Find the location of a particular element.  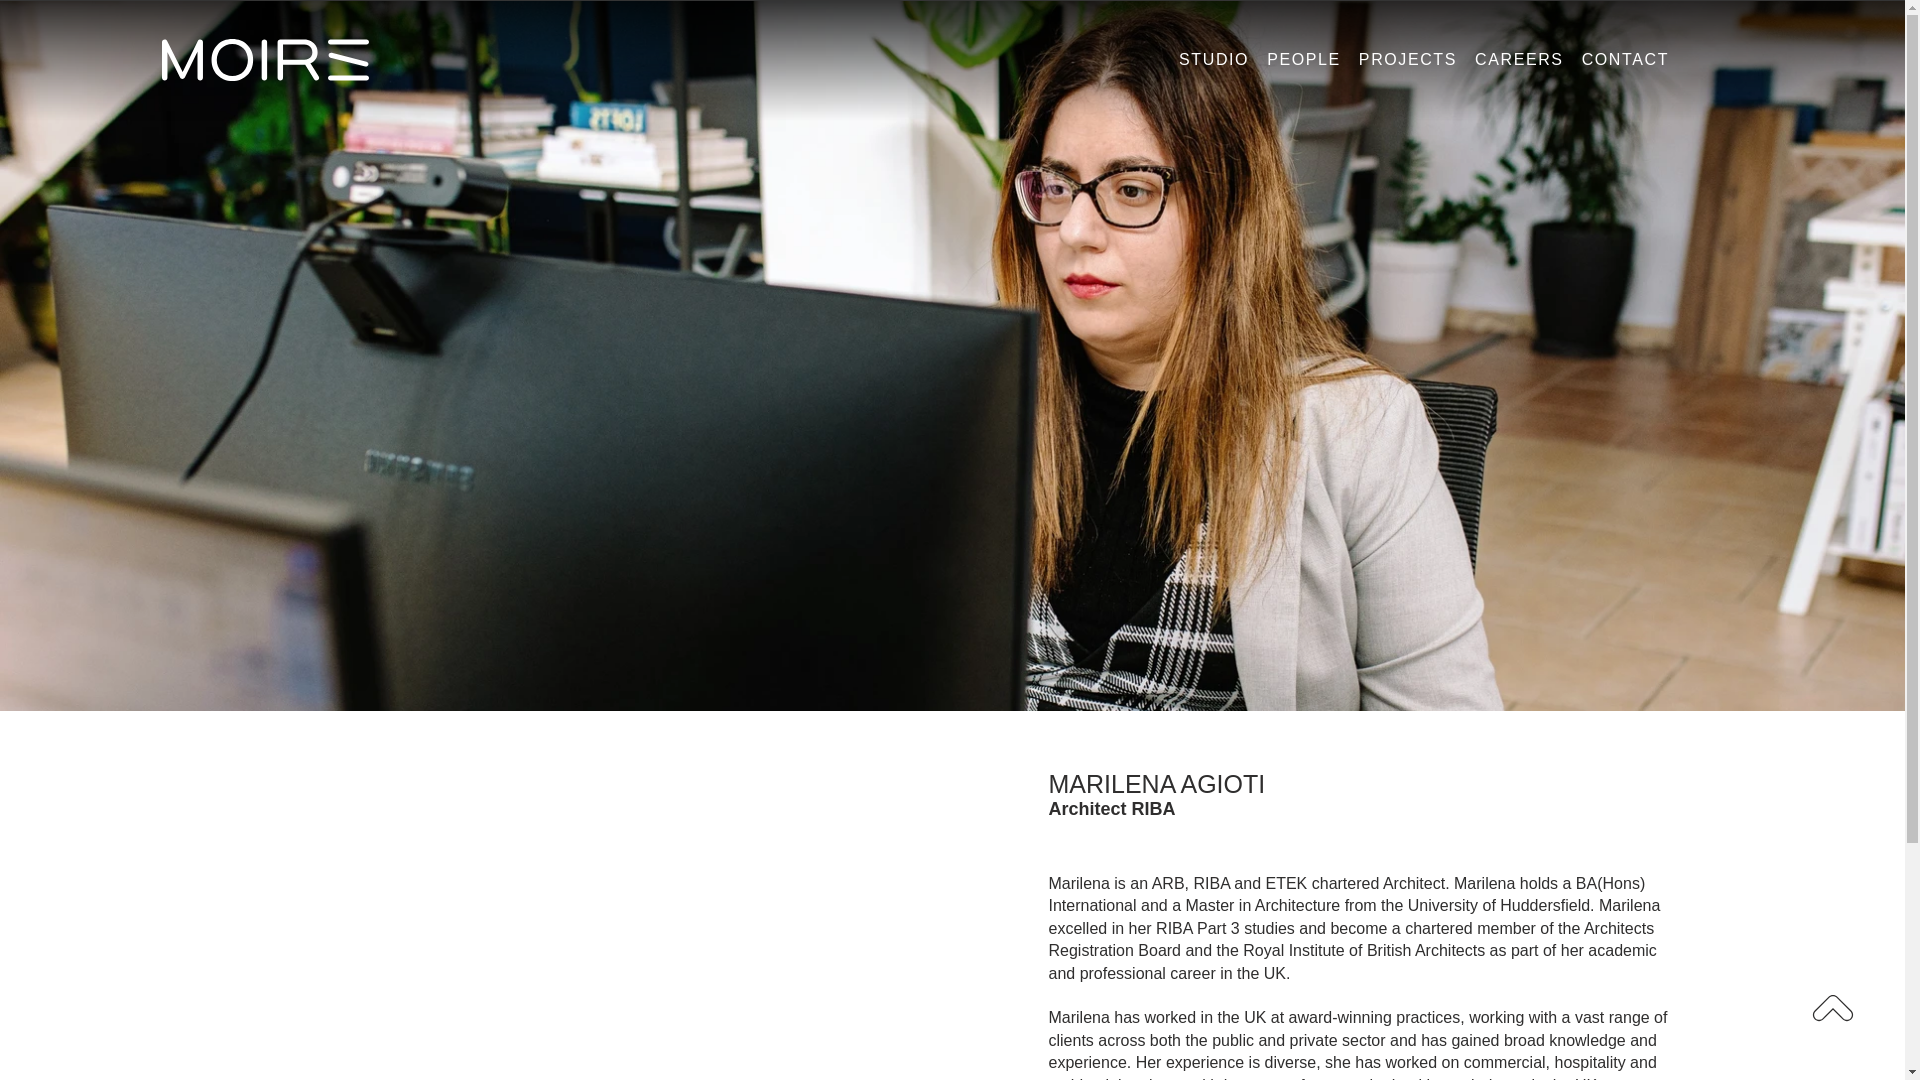

CAREERS is located at coordinates (1514, 60).